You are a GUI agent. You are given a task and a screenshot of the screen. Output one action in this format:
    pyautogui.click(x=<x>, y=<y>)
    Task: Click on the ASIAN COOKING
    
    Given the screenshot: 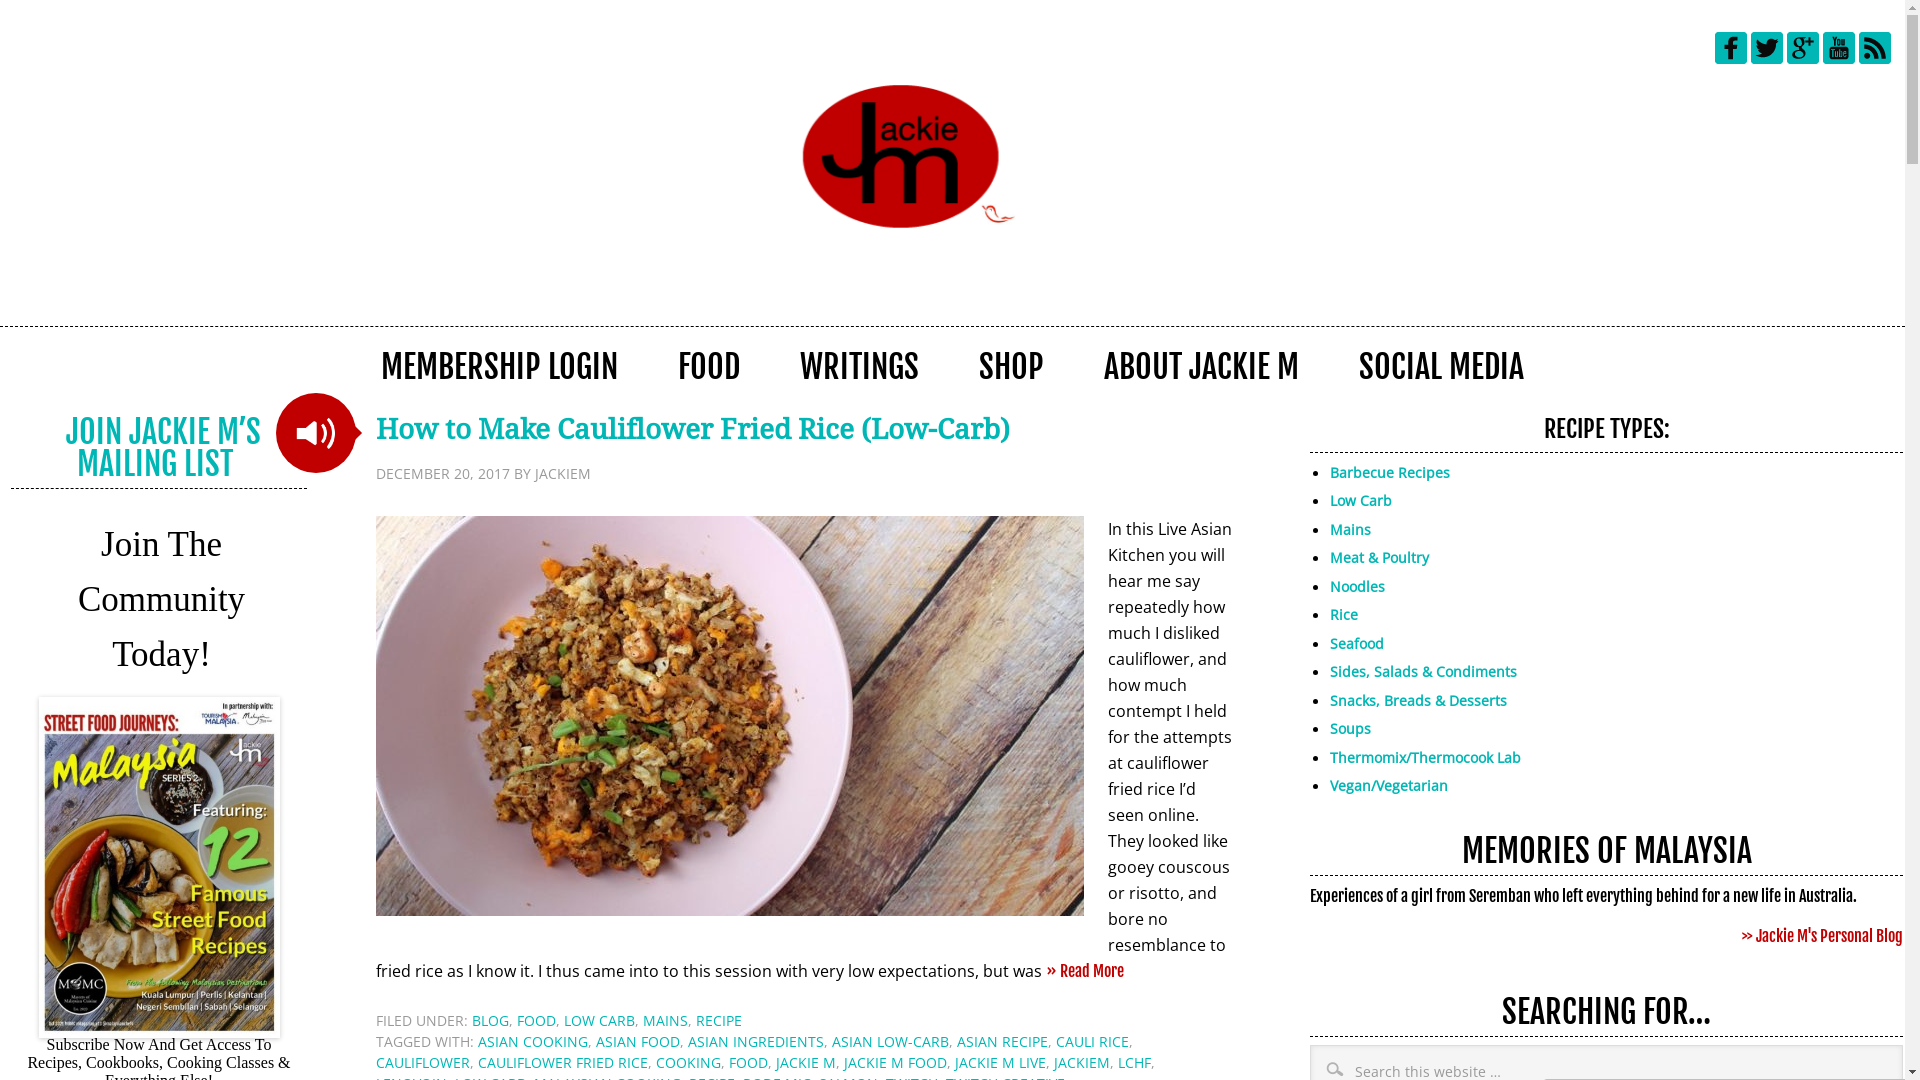 What is the action you would take?
    pyautogui.click(x=533, y=1042)
    